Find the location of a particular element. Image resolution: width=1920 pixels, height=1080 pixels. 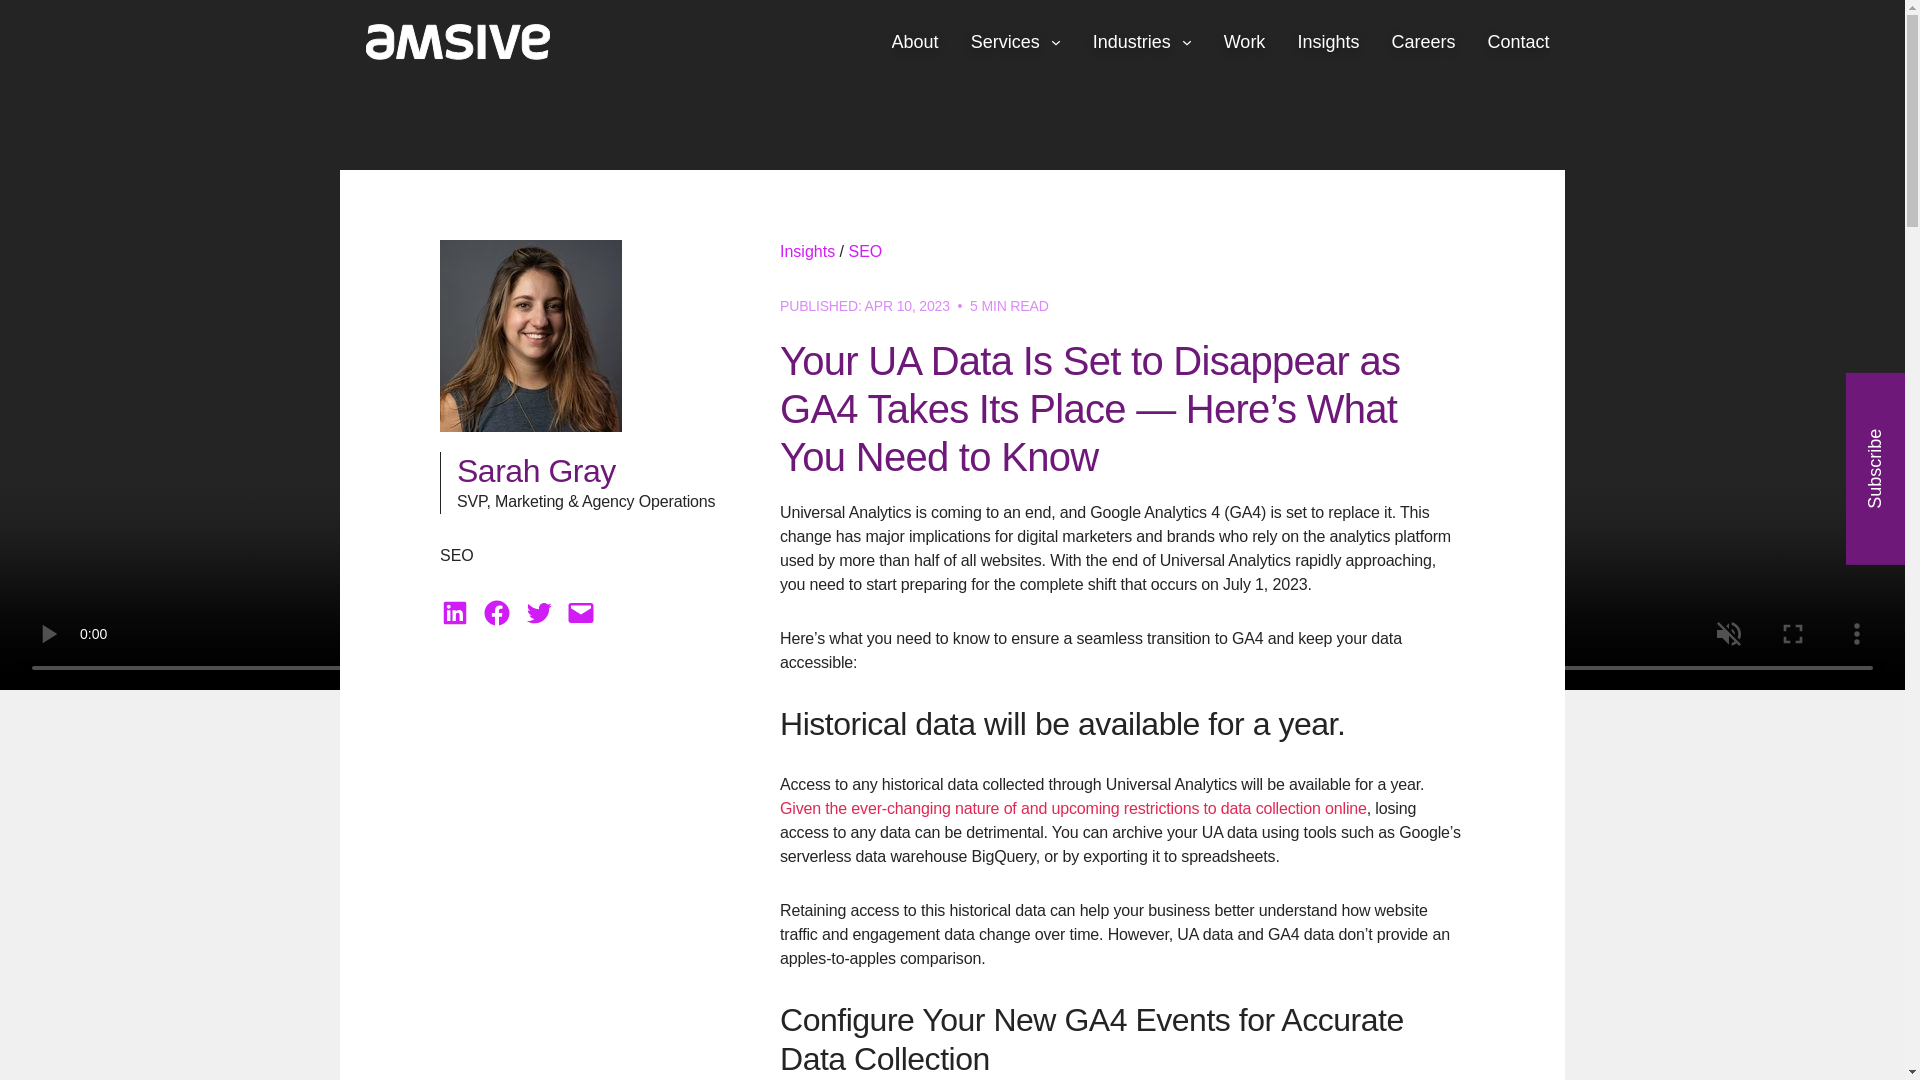

Homepage is located at coordinates (447, 42).